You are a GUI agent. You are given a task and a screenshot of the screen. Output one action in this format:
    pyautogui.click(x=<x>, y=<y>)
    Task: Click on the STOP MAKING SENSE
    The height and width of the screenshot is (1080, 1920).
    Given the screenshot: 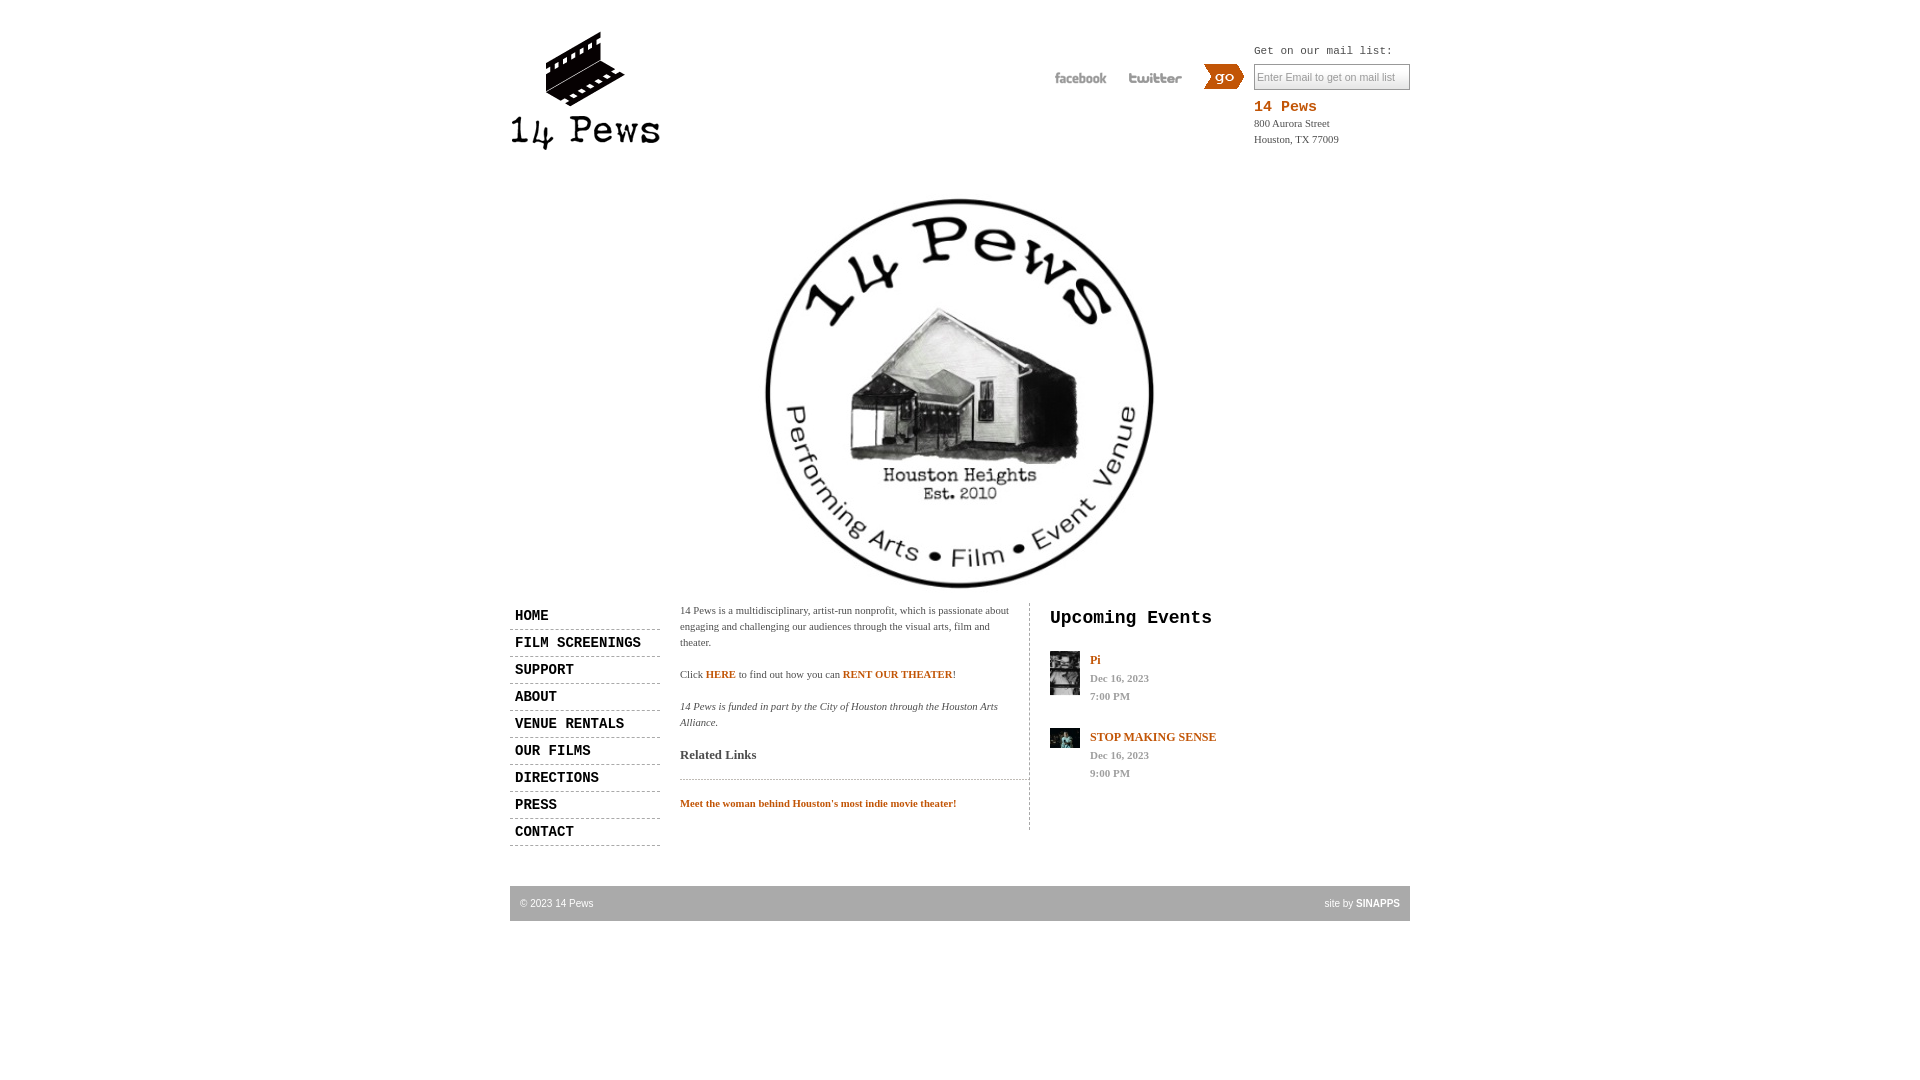 What is the action you would take?
    pyautogui.click(x=1153, y=737)
    